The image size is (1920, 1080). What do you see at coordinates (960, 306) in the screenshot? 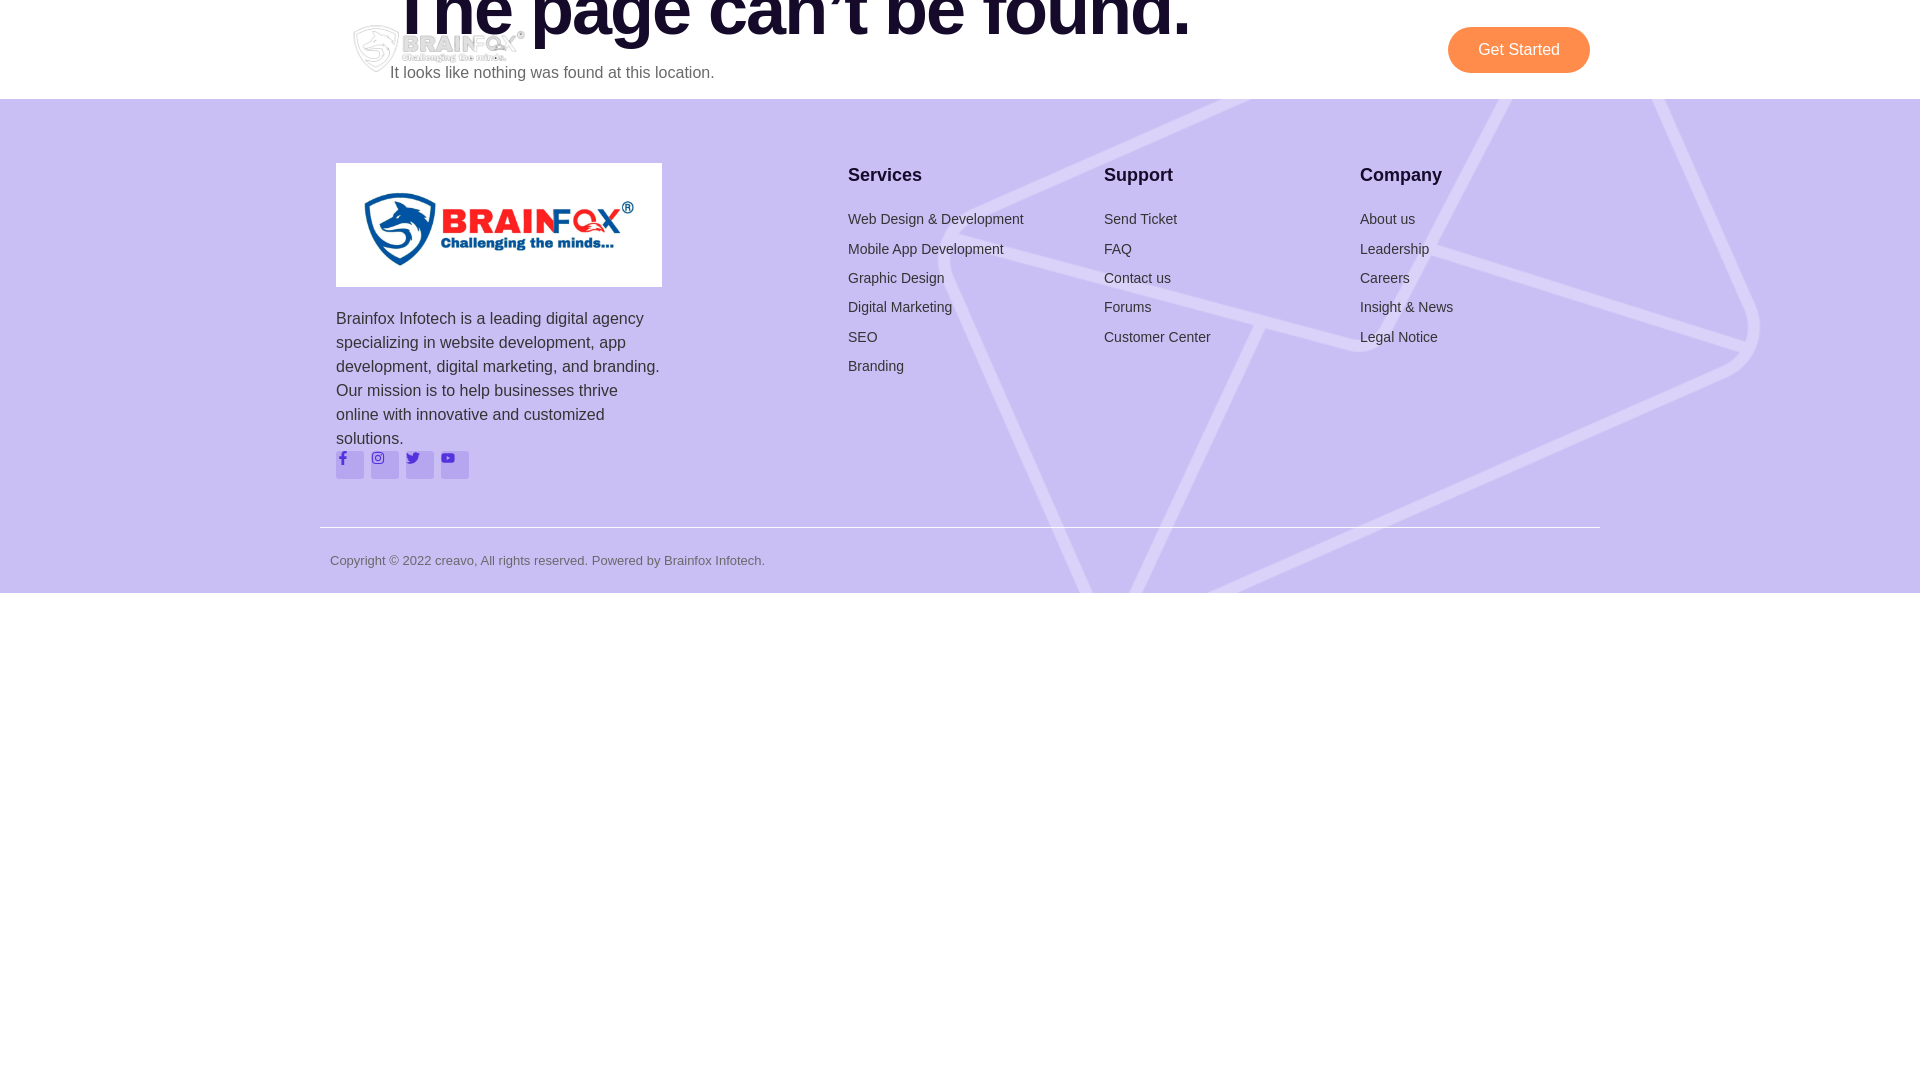
I see `Digital Marketing` at bounding box center [960, 306].